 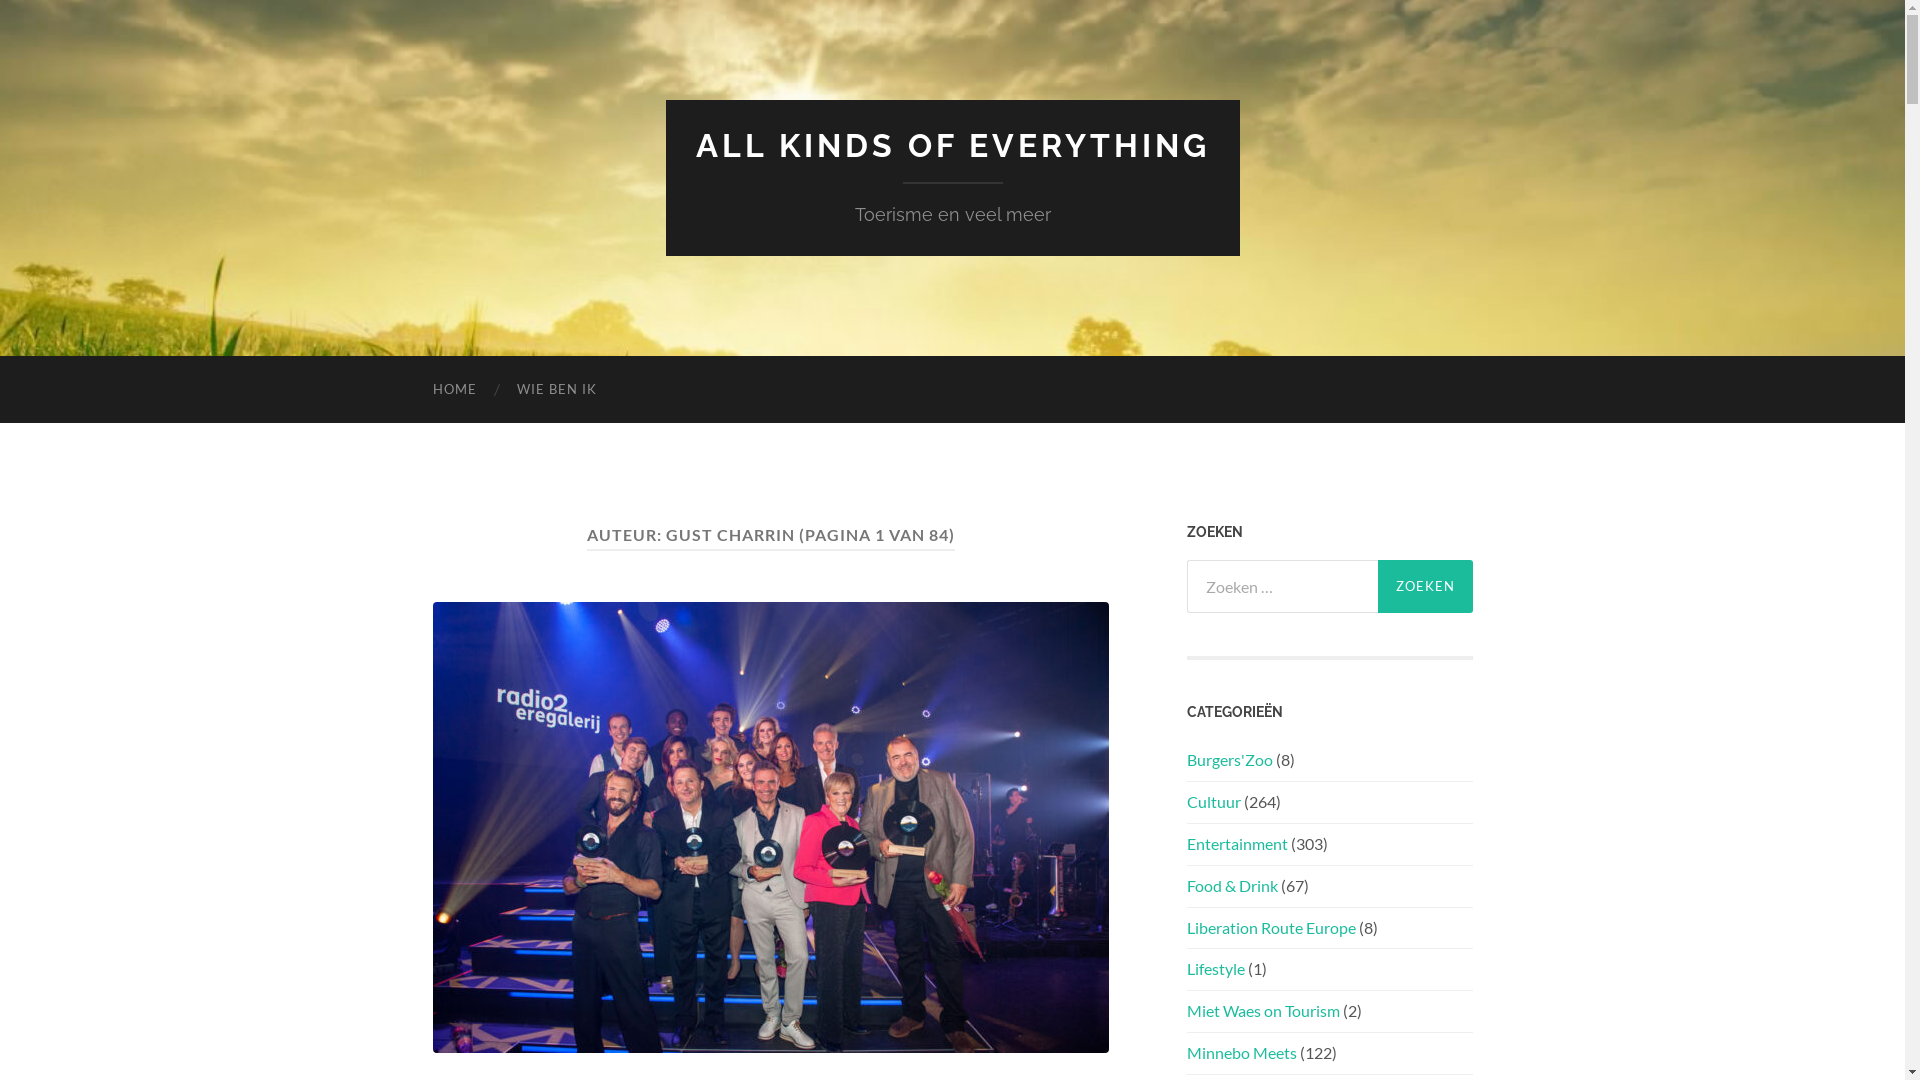 What do you see at coordinates (1270, 928) in the screenshot?
I see `Liberation Route Europe` at bounding box center [1270, 928].